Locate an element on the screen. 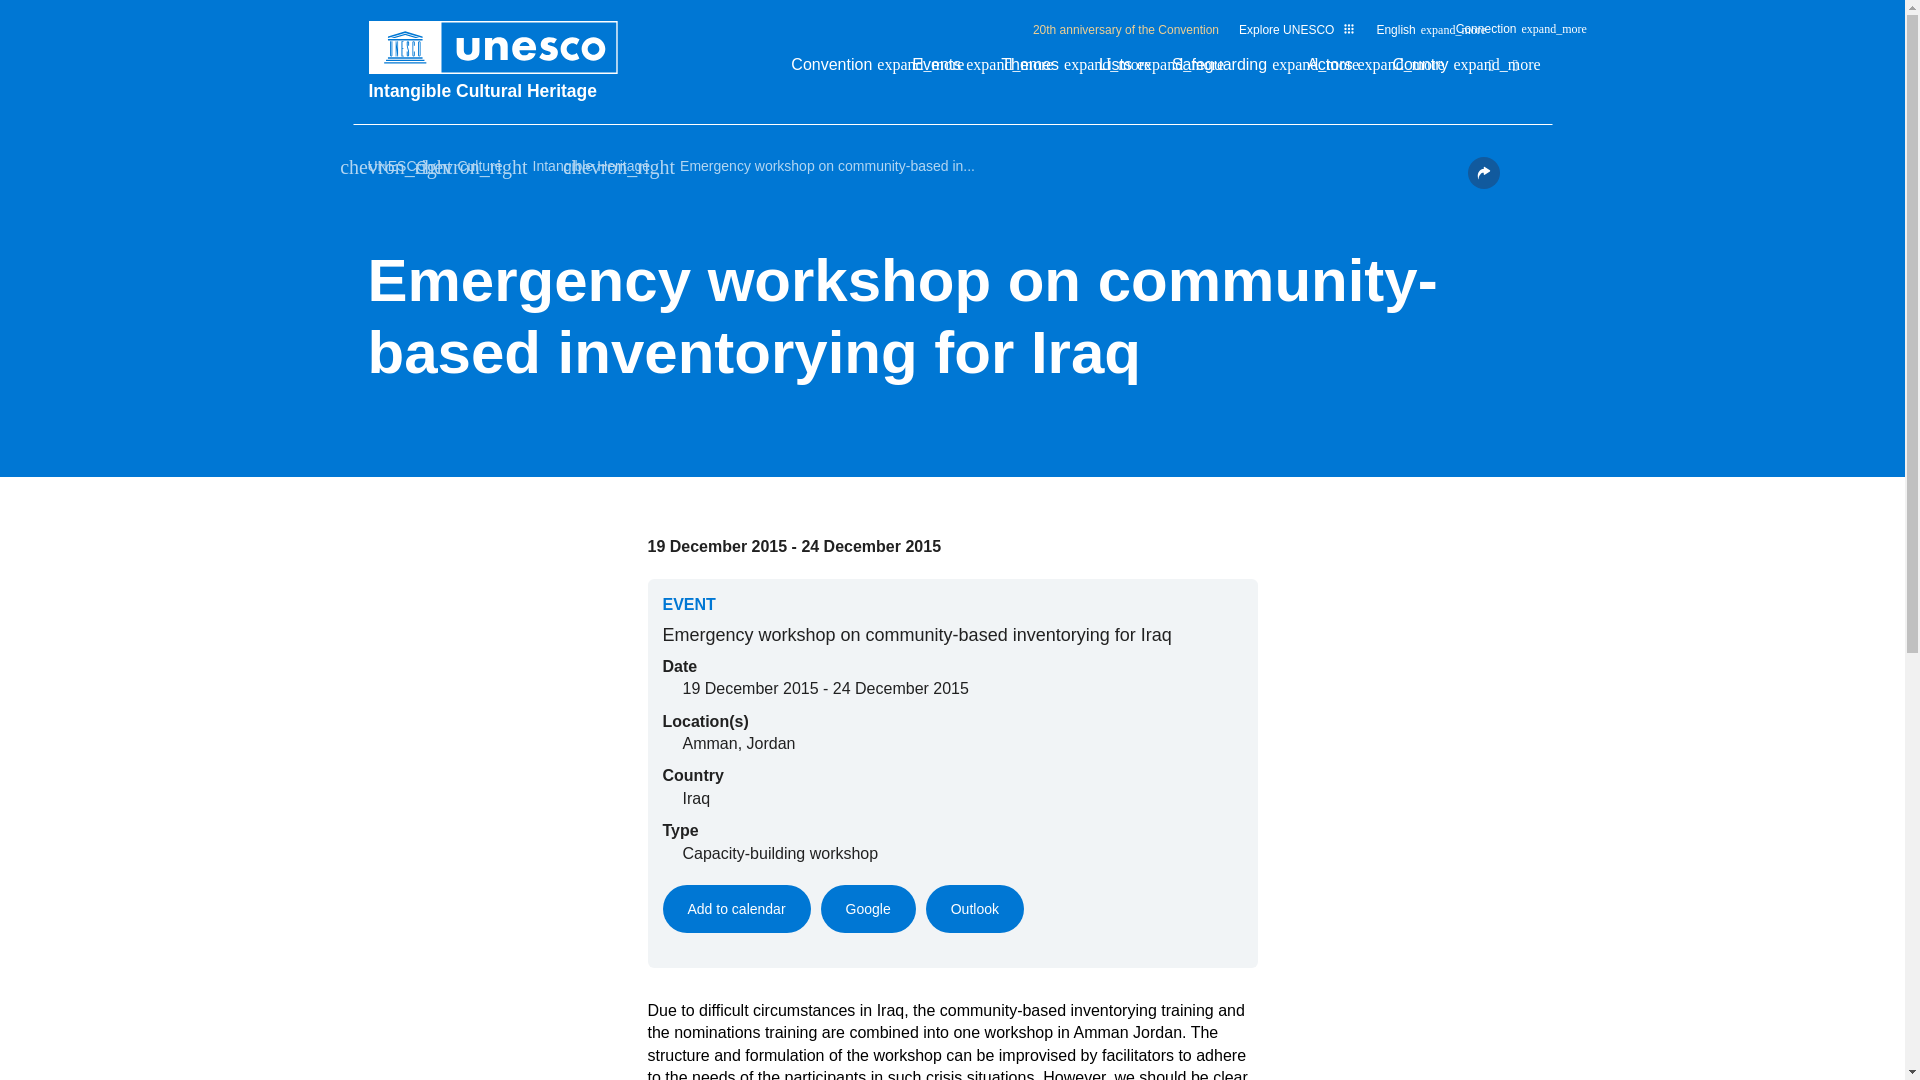 The width and height of the screenshot is (1920, 1080). Events is located at coordinates (946, 70).